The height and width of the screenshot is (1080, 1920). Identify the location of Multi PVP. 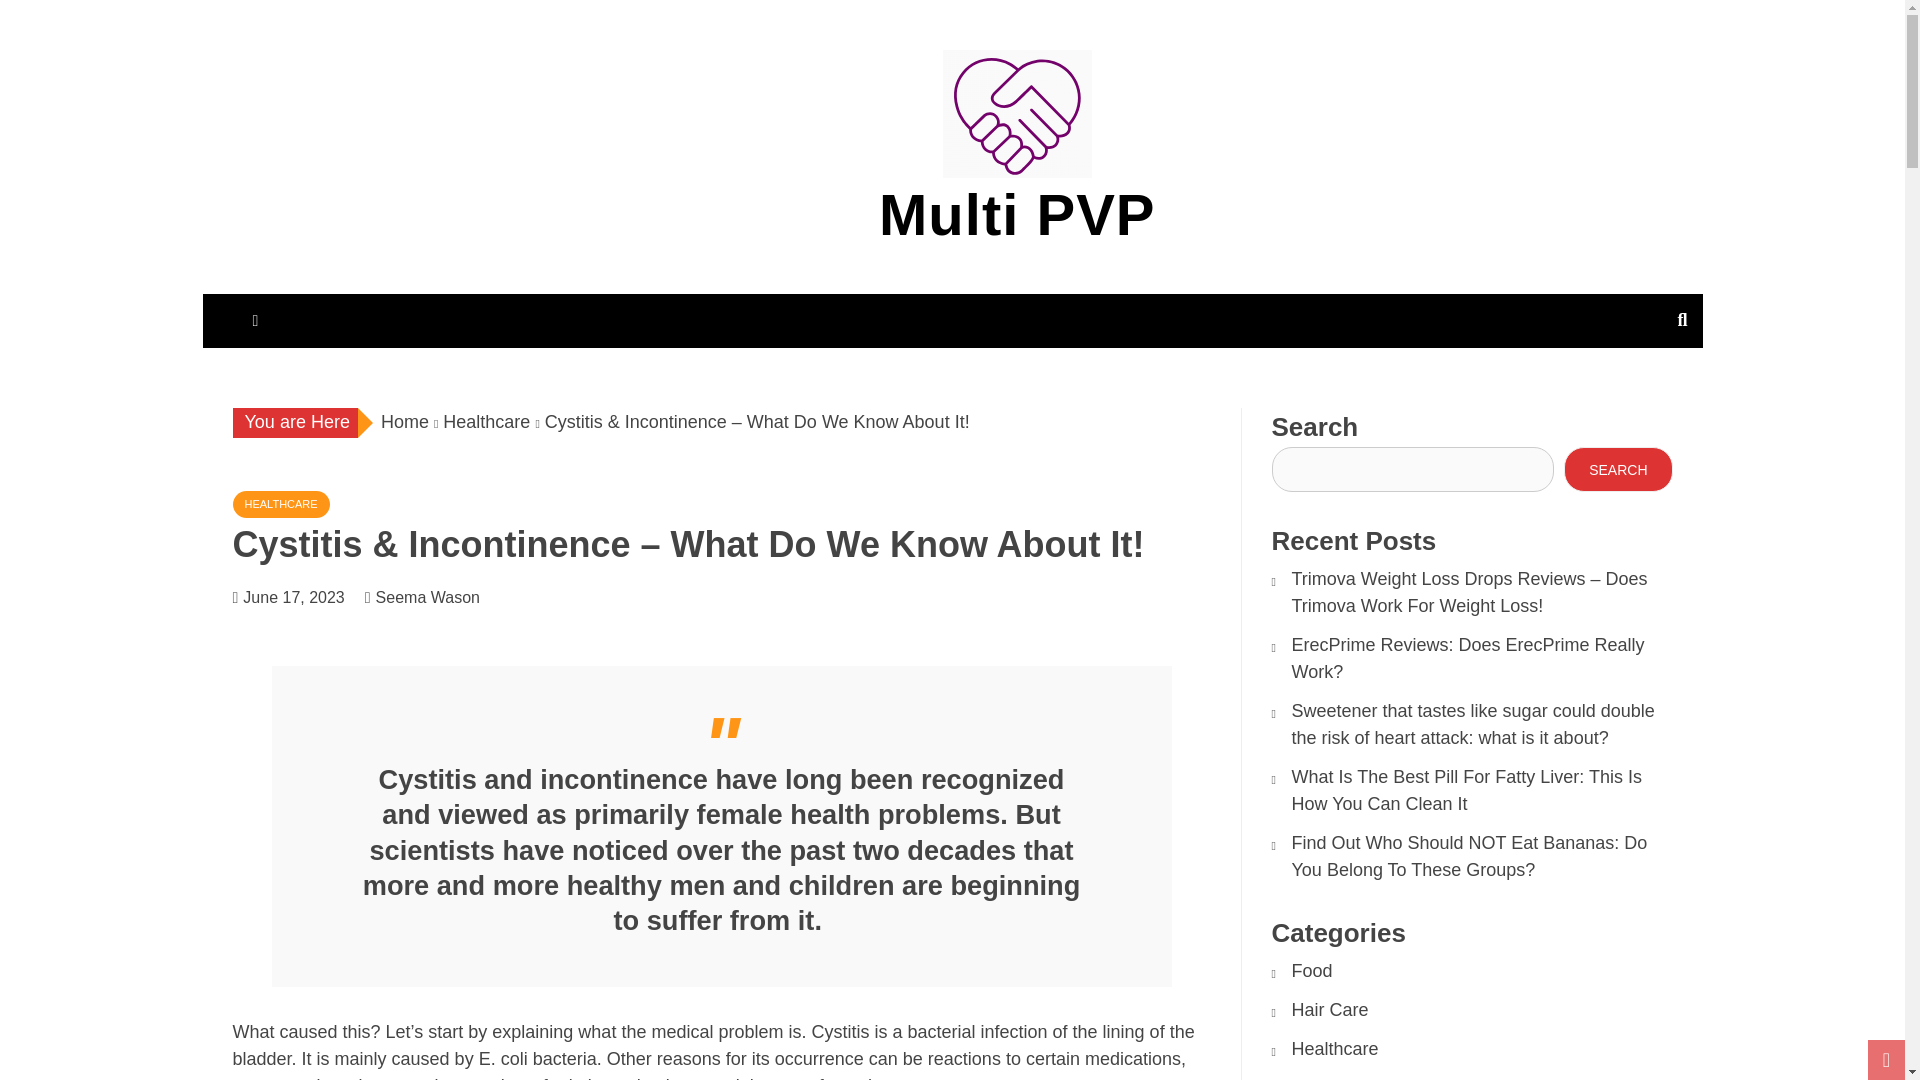
(1017, 214).